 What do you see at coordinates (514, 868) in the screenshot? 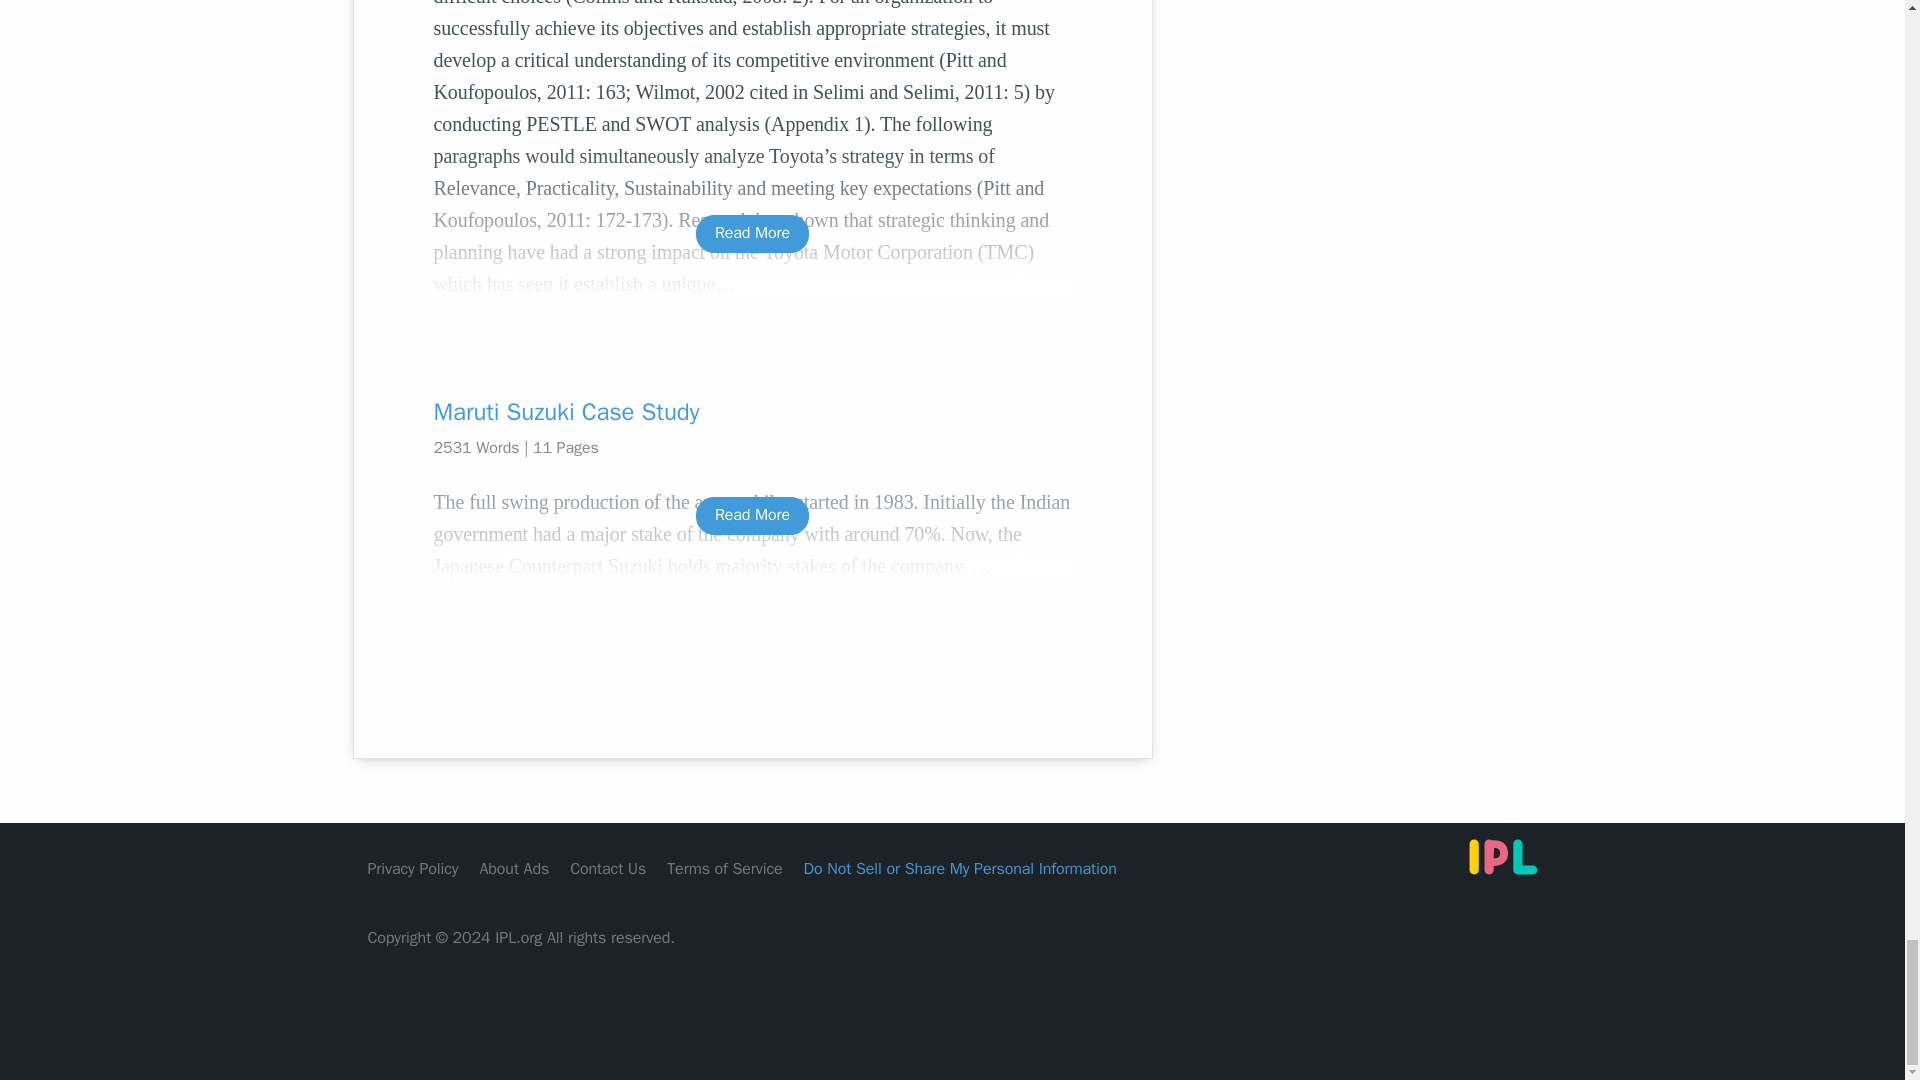
I see `About Ads` at bounding box center [514, 868].